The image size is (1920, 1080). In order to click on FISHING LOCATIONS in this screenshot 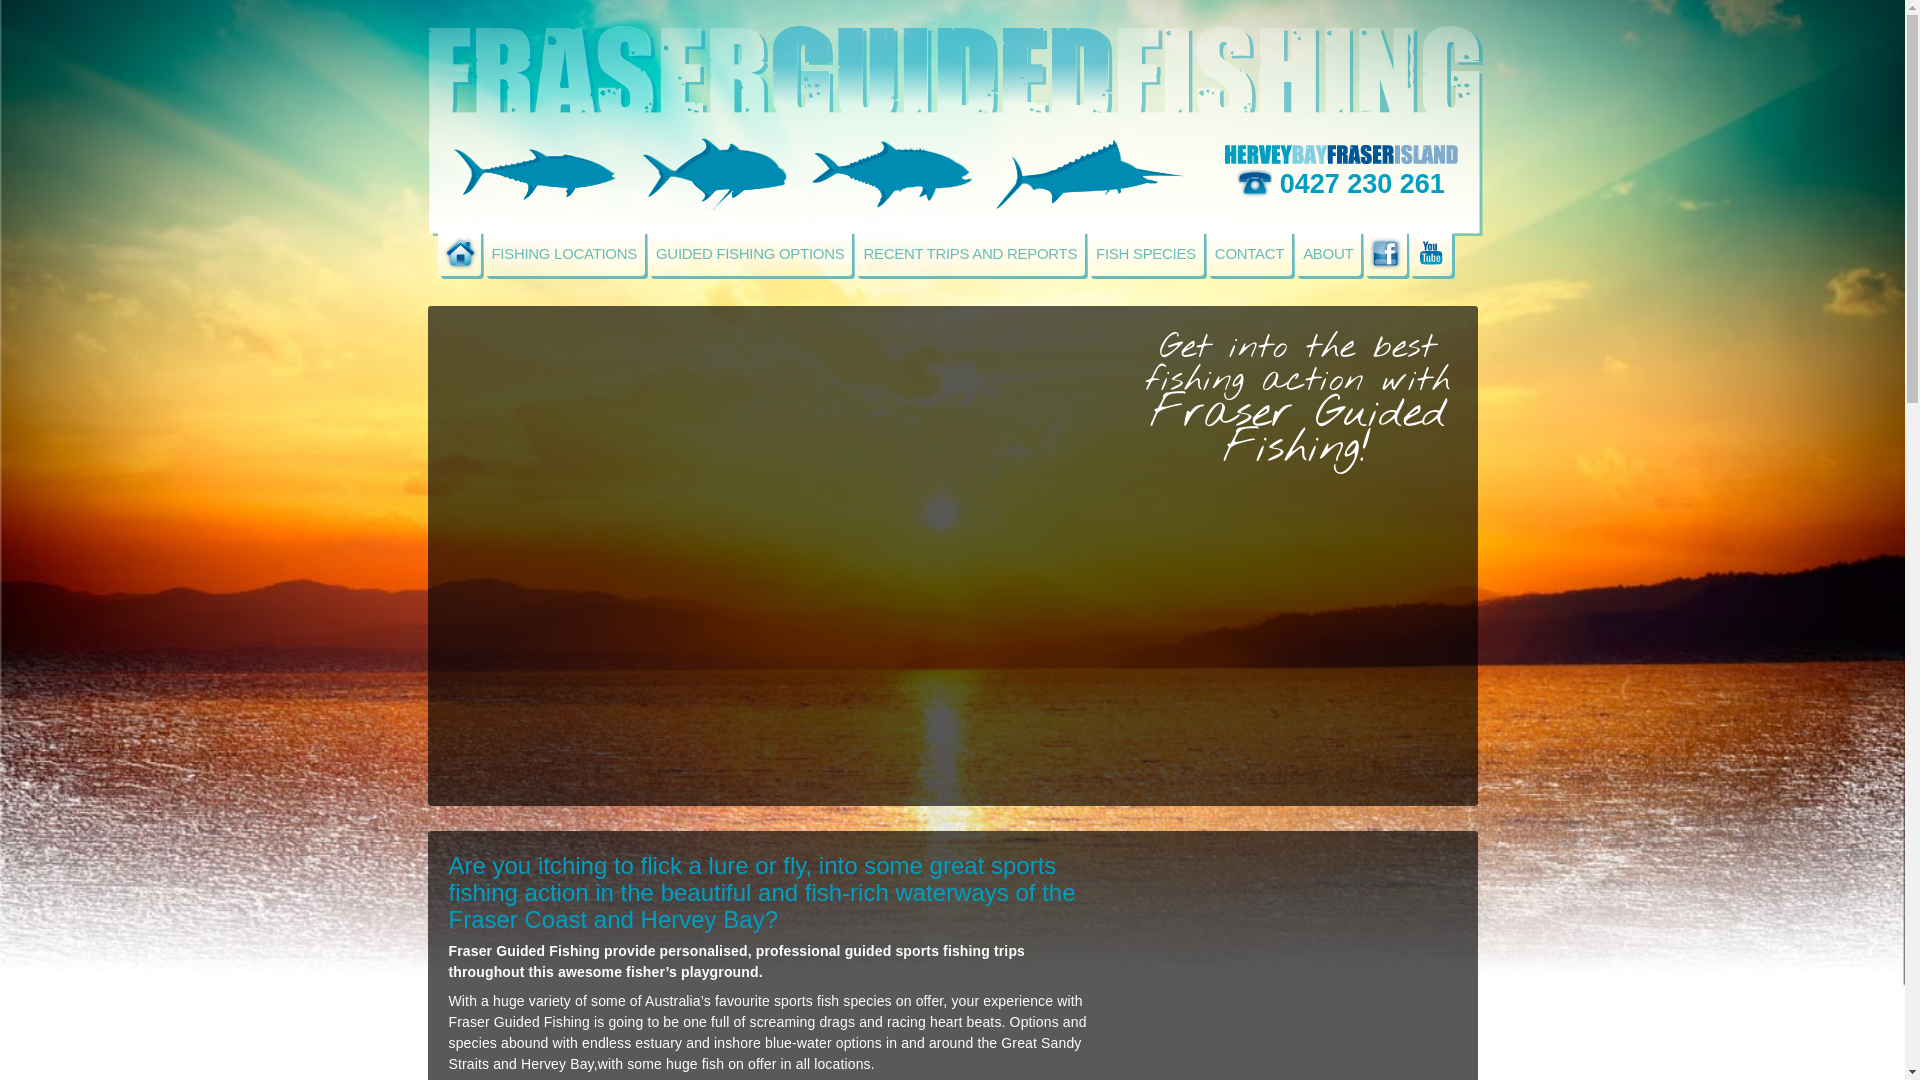, I will do `click(564, 254)`.